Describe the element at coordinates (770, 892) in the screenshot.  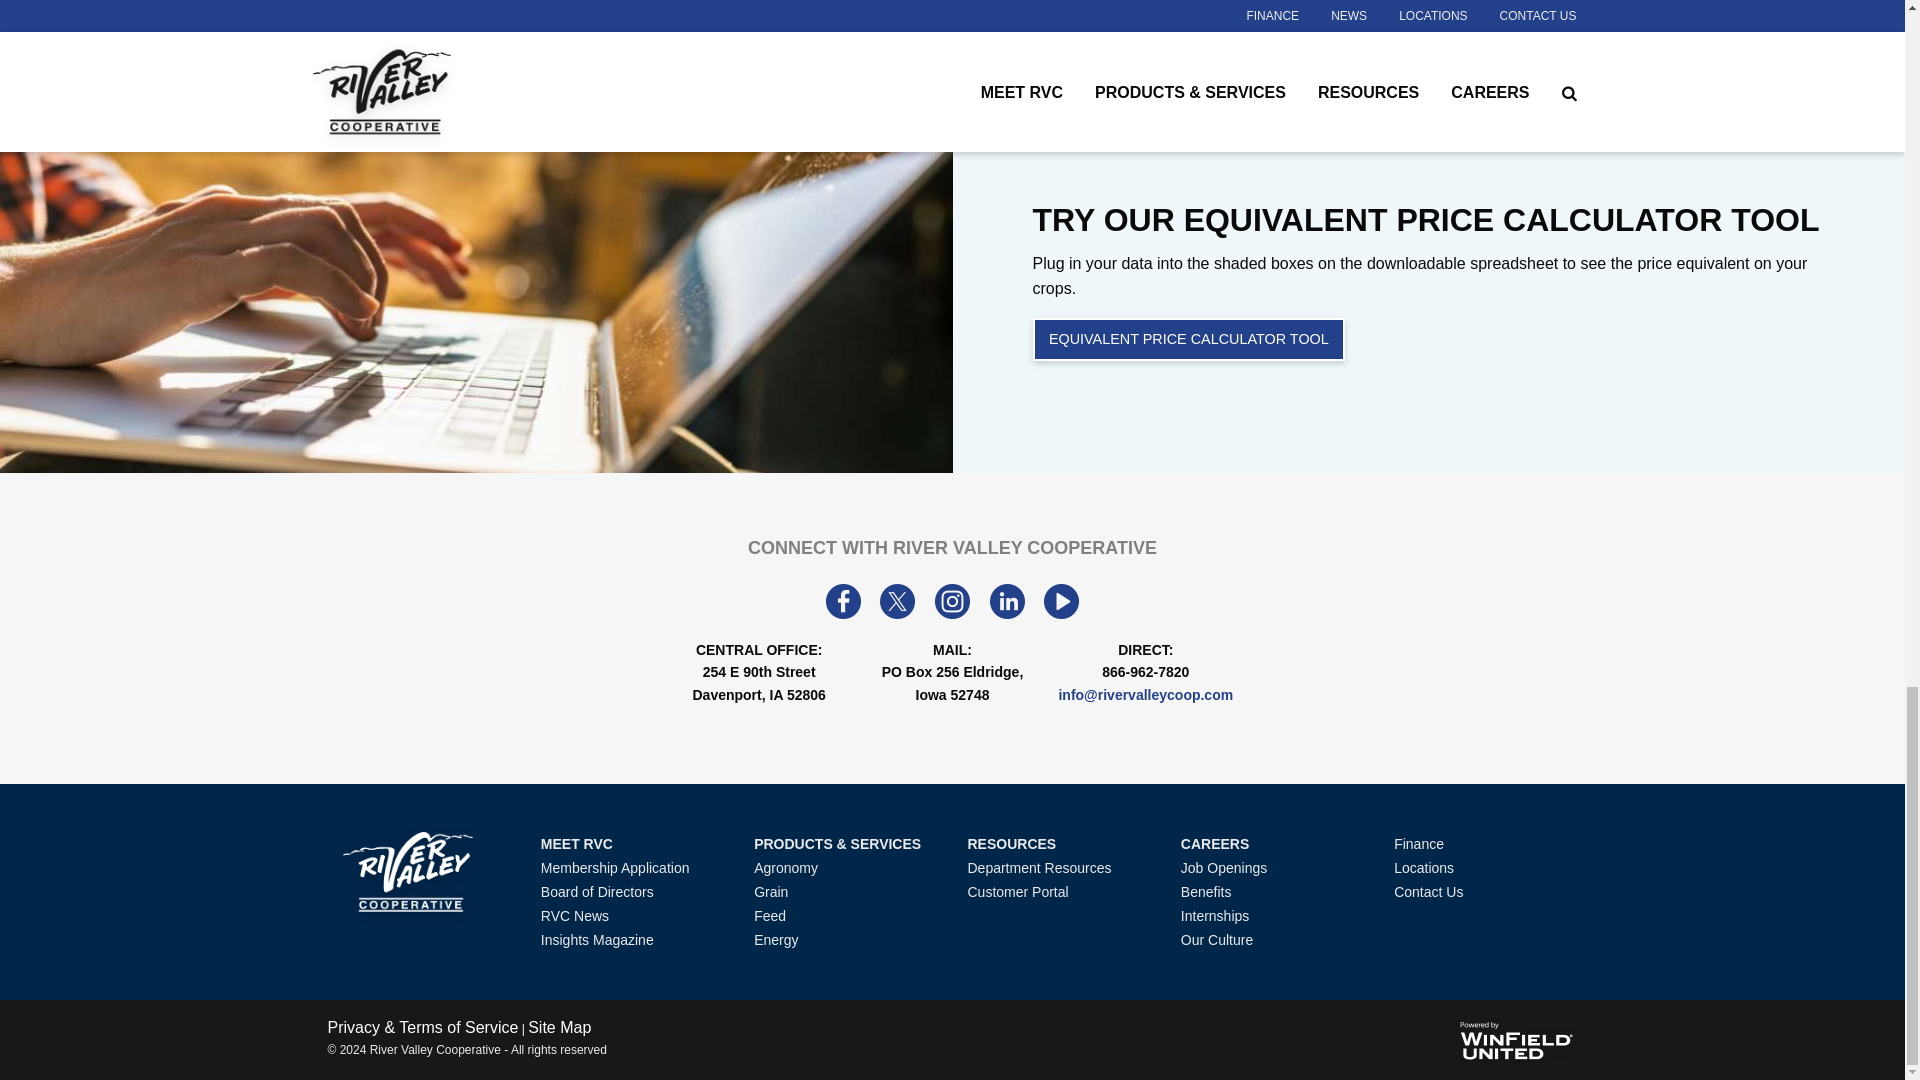
I see `grain` at that location.